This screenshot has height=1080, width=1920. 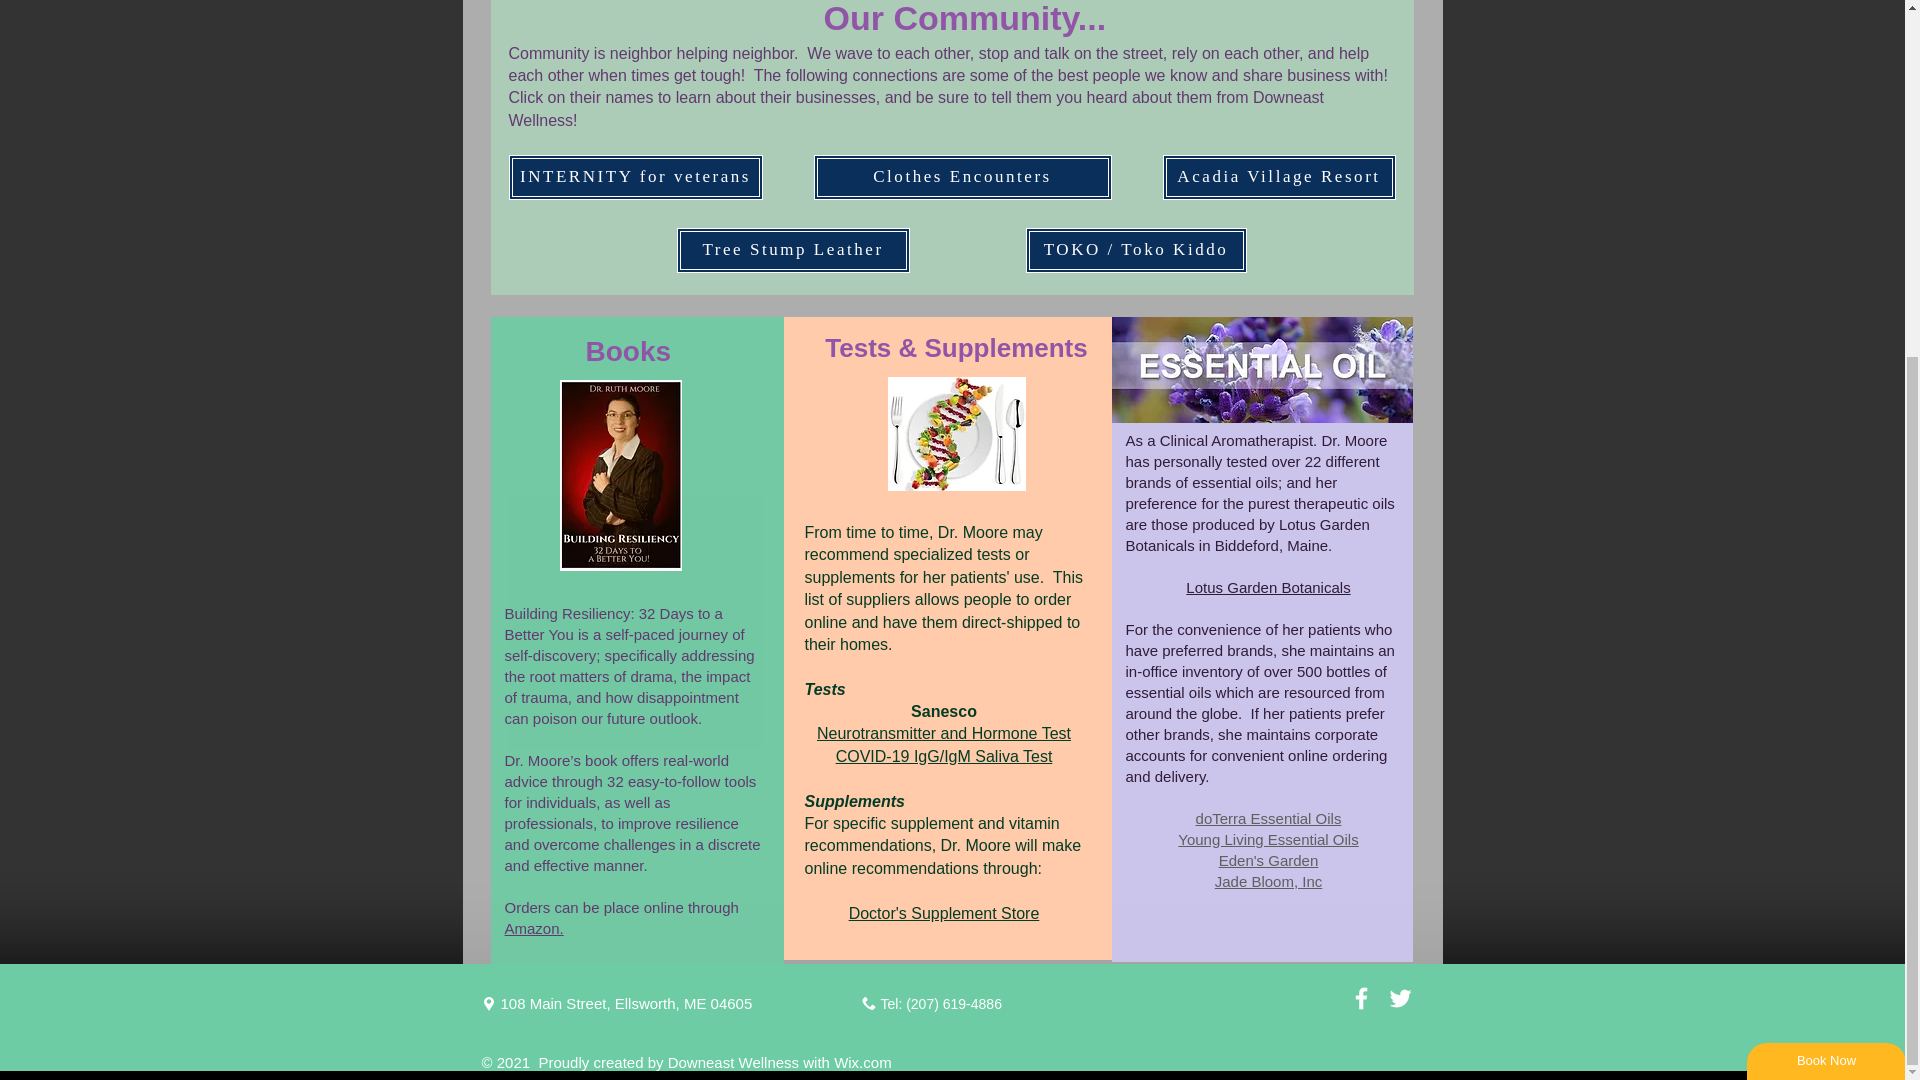 What do you see at coordinates (962, 177) in the screenshot?
I see `Clothes Encounters` at bounding box center [962, 177].